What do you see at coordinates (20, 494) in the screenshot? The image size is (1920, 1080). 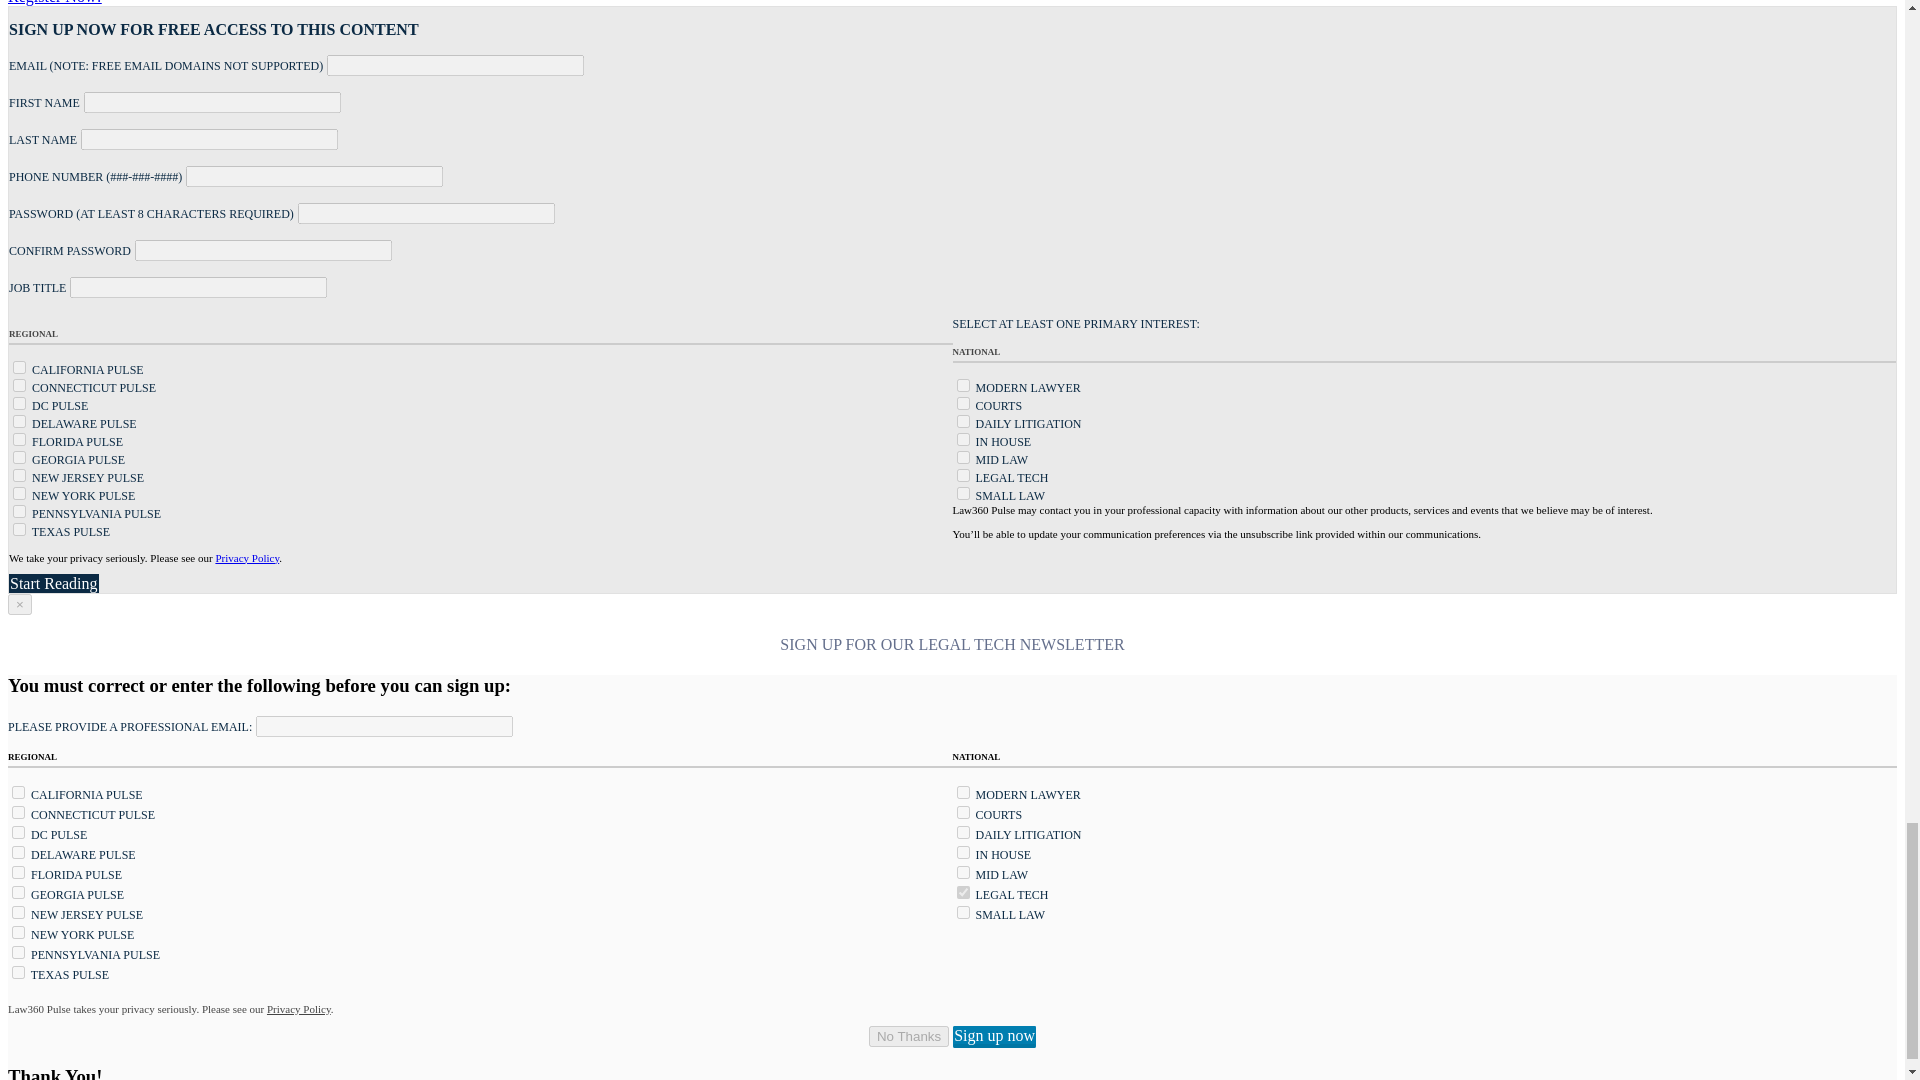 I see `new-york-pulse` at bounding box center [20, 494].